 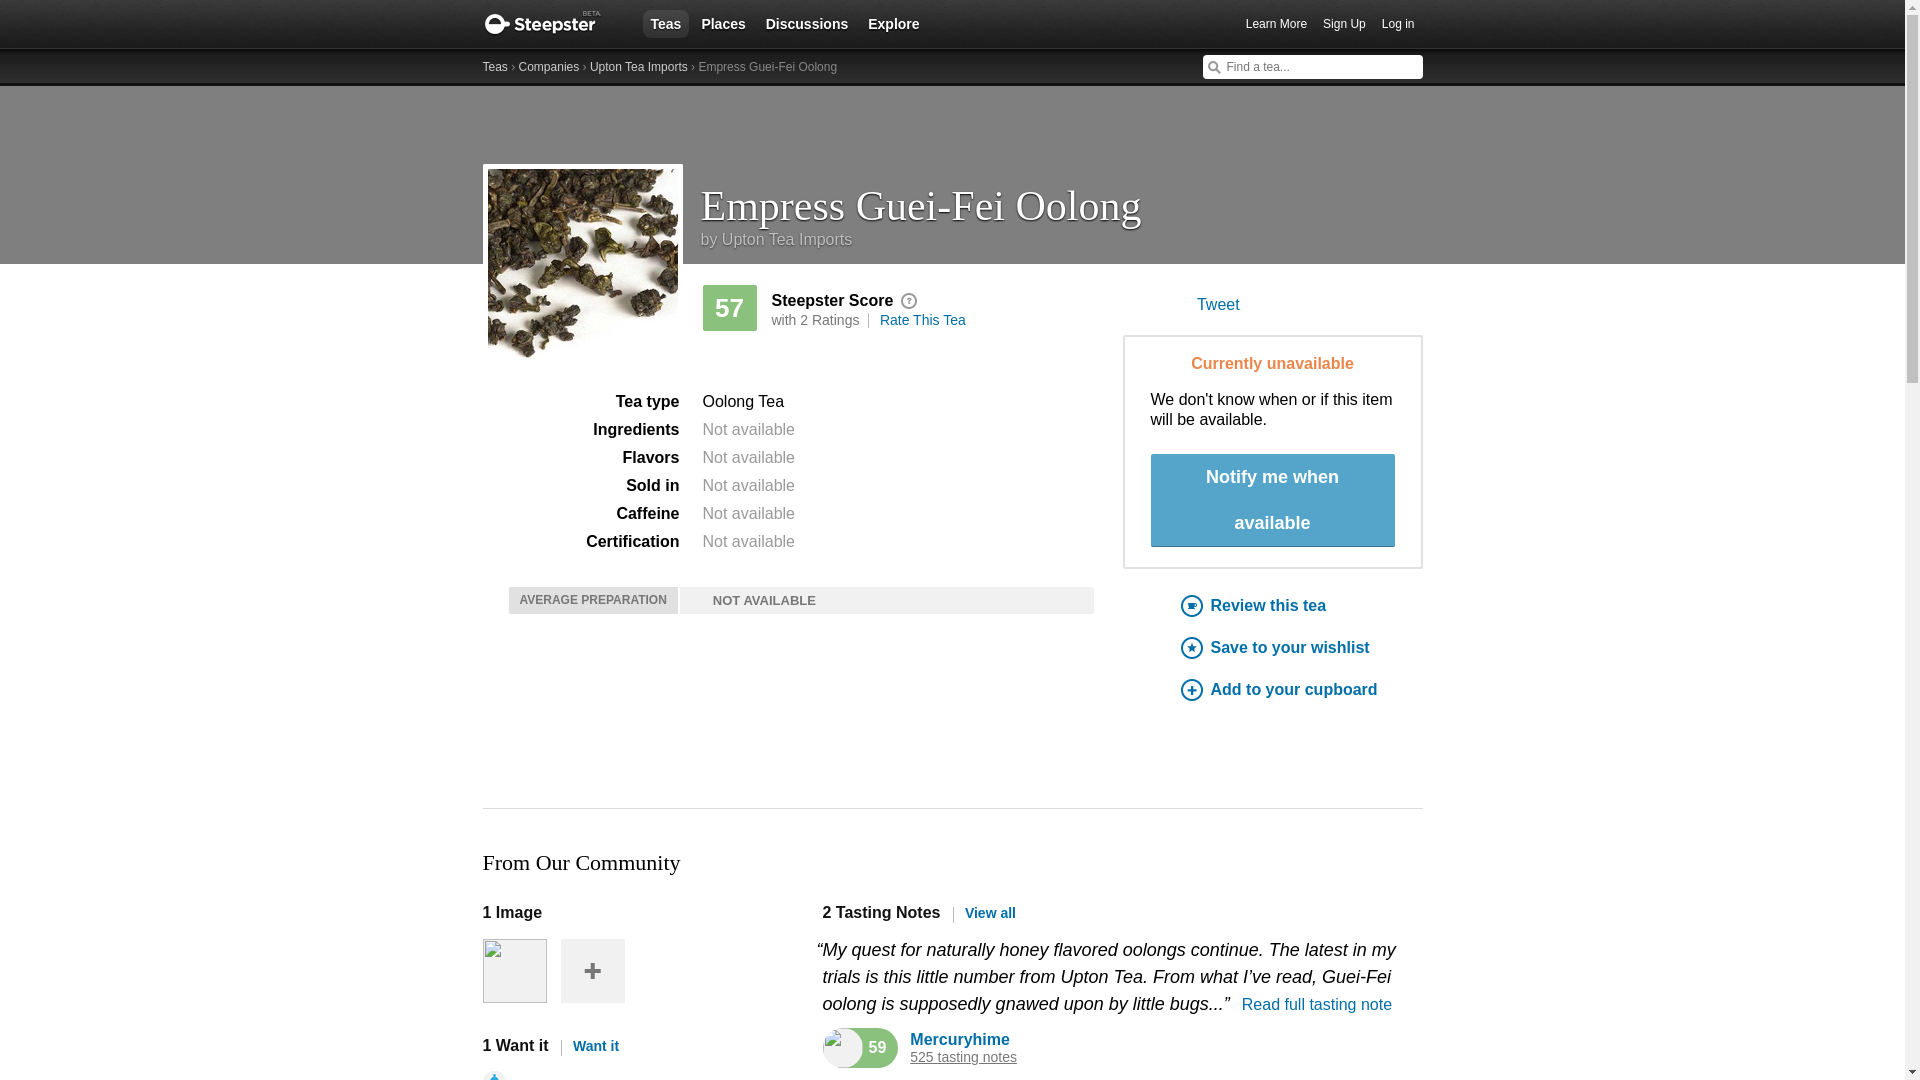 I want to click on Read full tasting note, so click(x=1317, y=1004).